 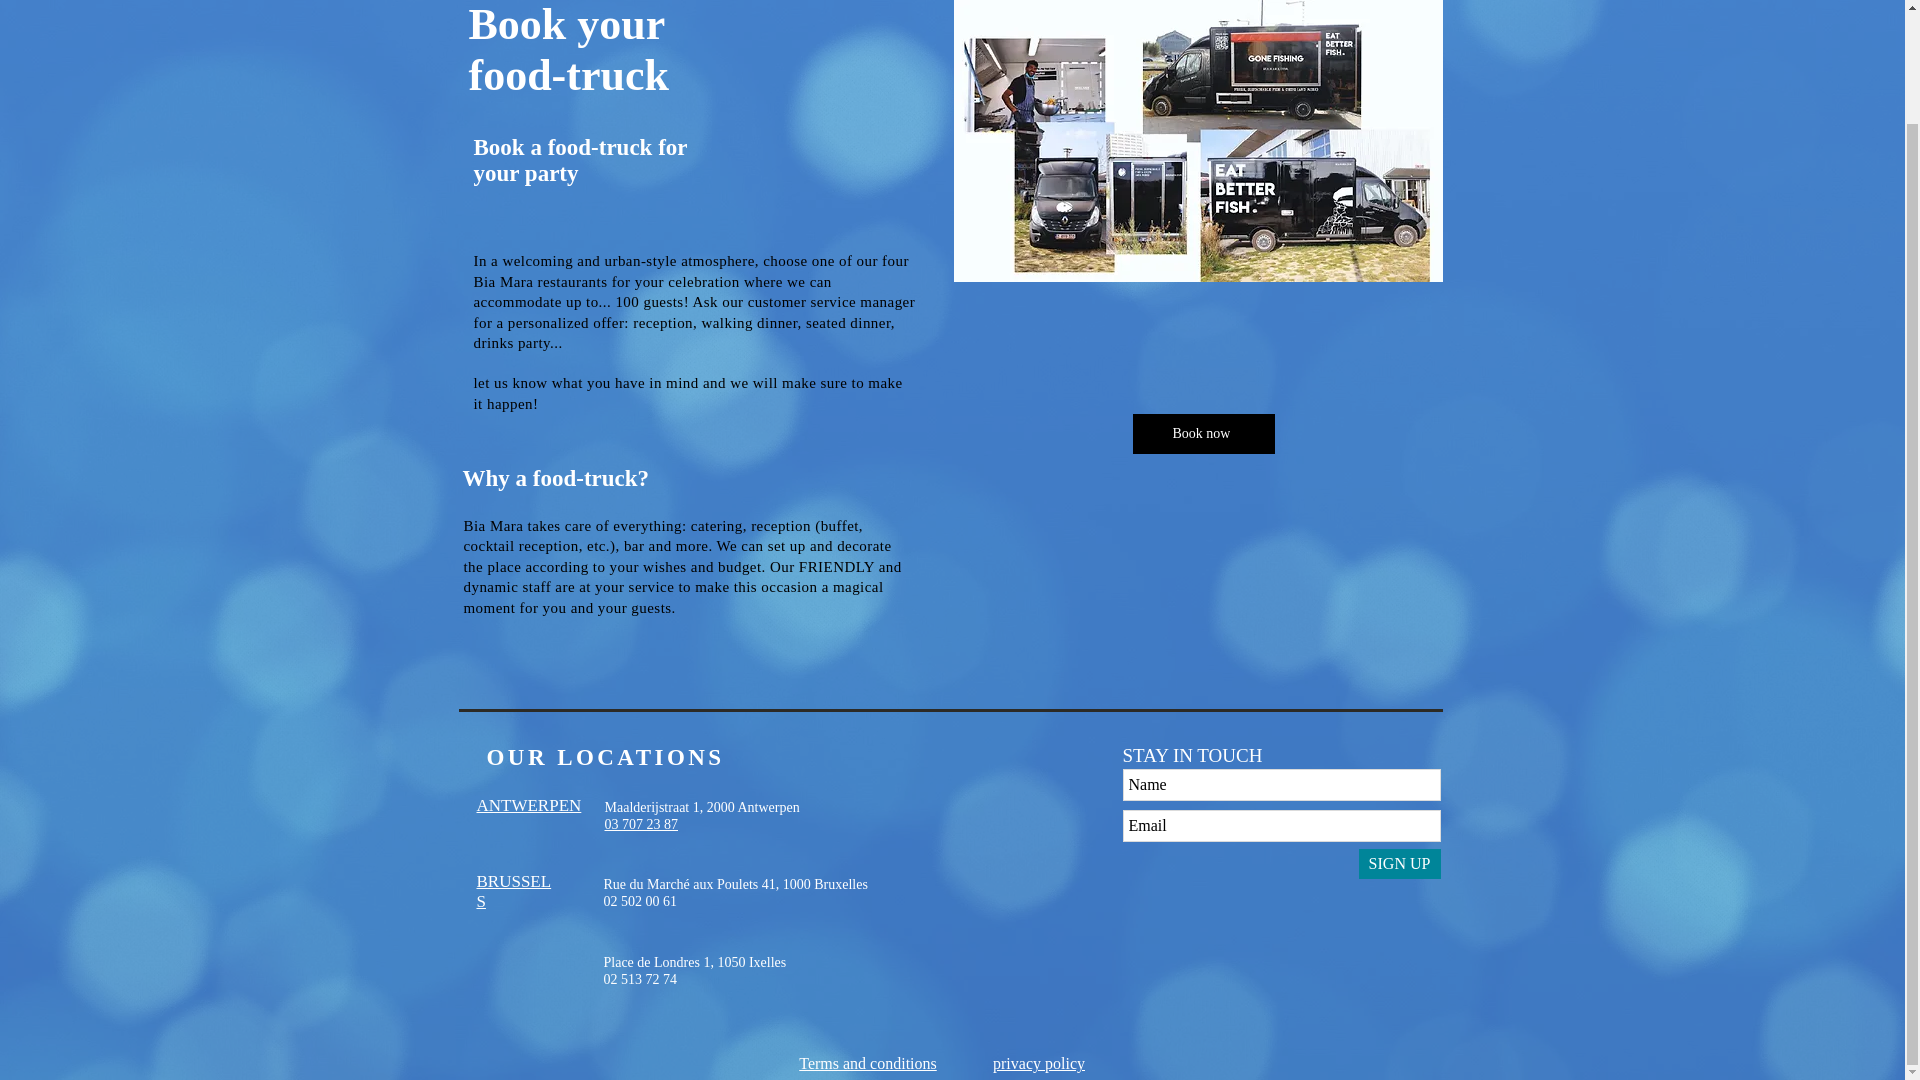 What do you see at coordinates (528, 805) in the screenshot?
I see `ANTWERPEN` at bounding box center [528, 805].